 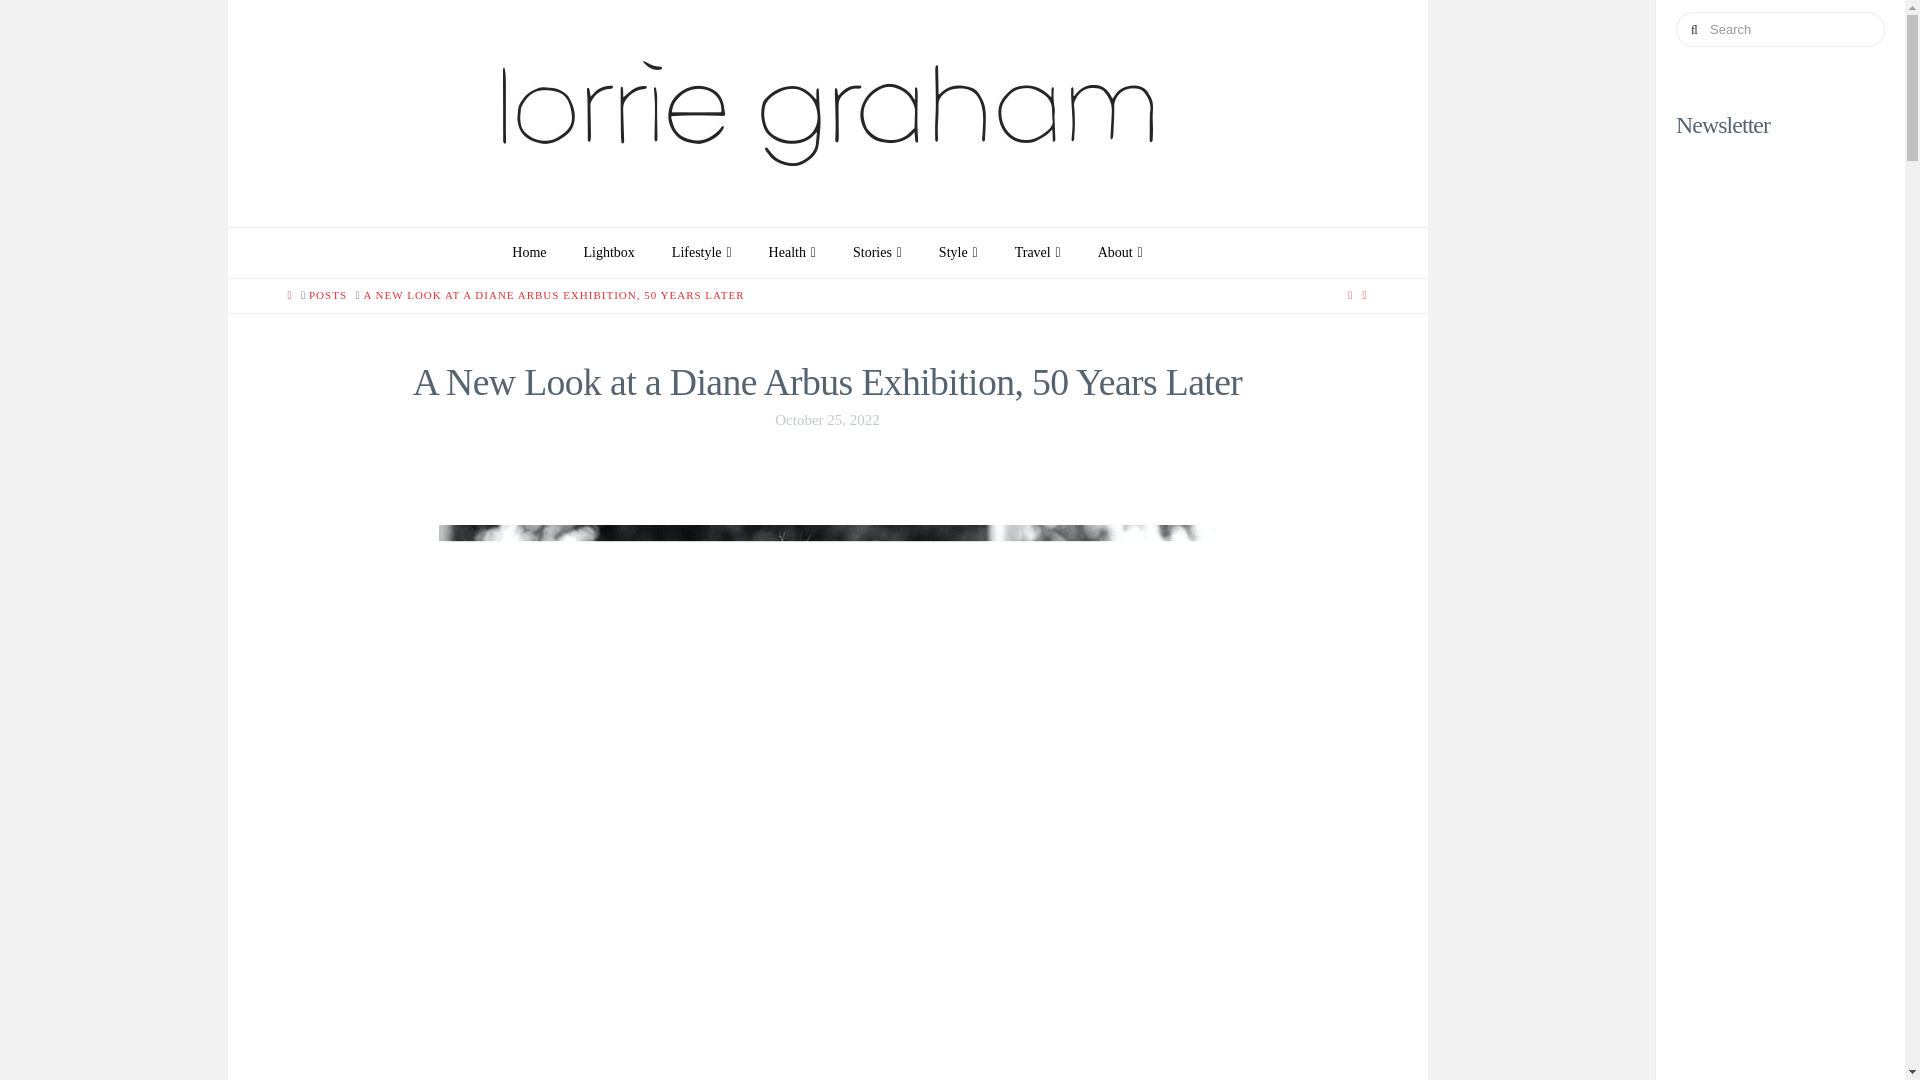 I want to click on Stories, so click(x=876, y=252).